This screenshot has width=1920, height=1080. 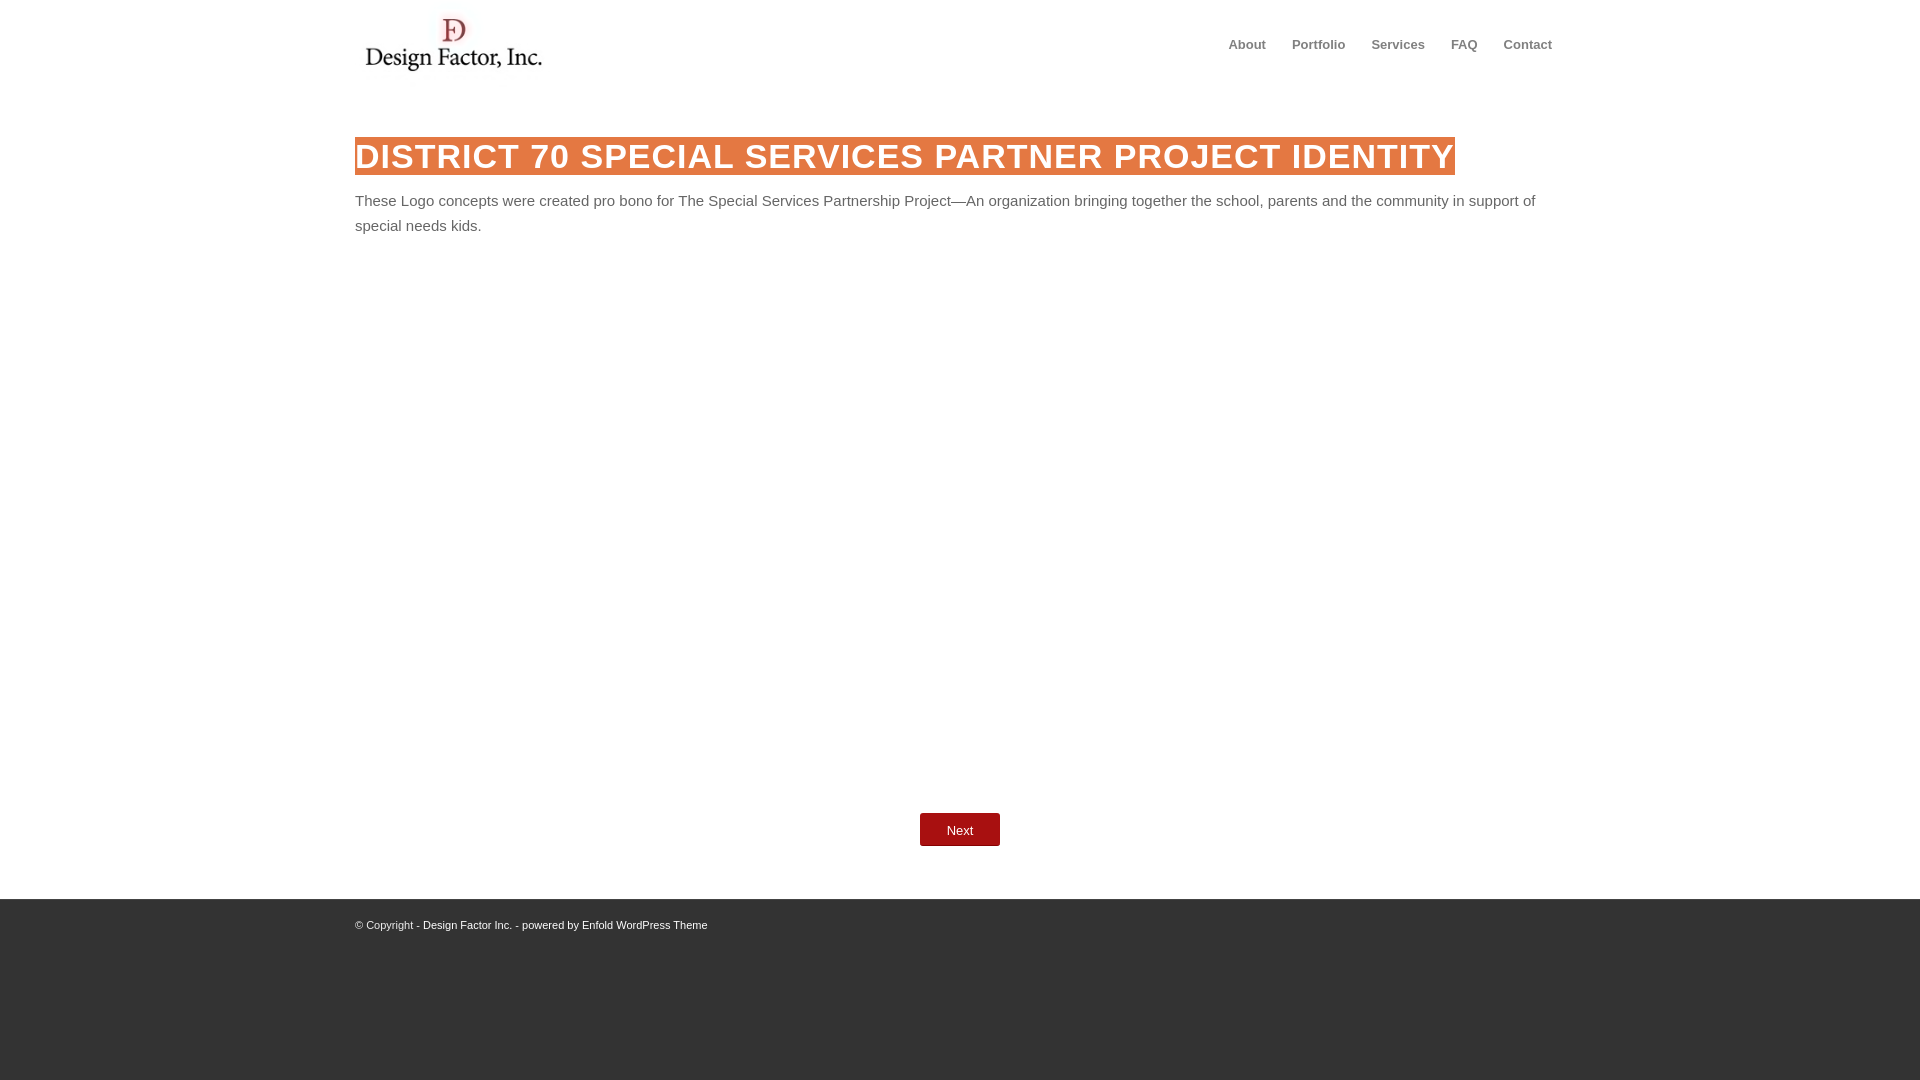 I want to click on Next, so click(x=960, y=830).